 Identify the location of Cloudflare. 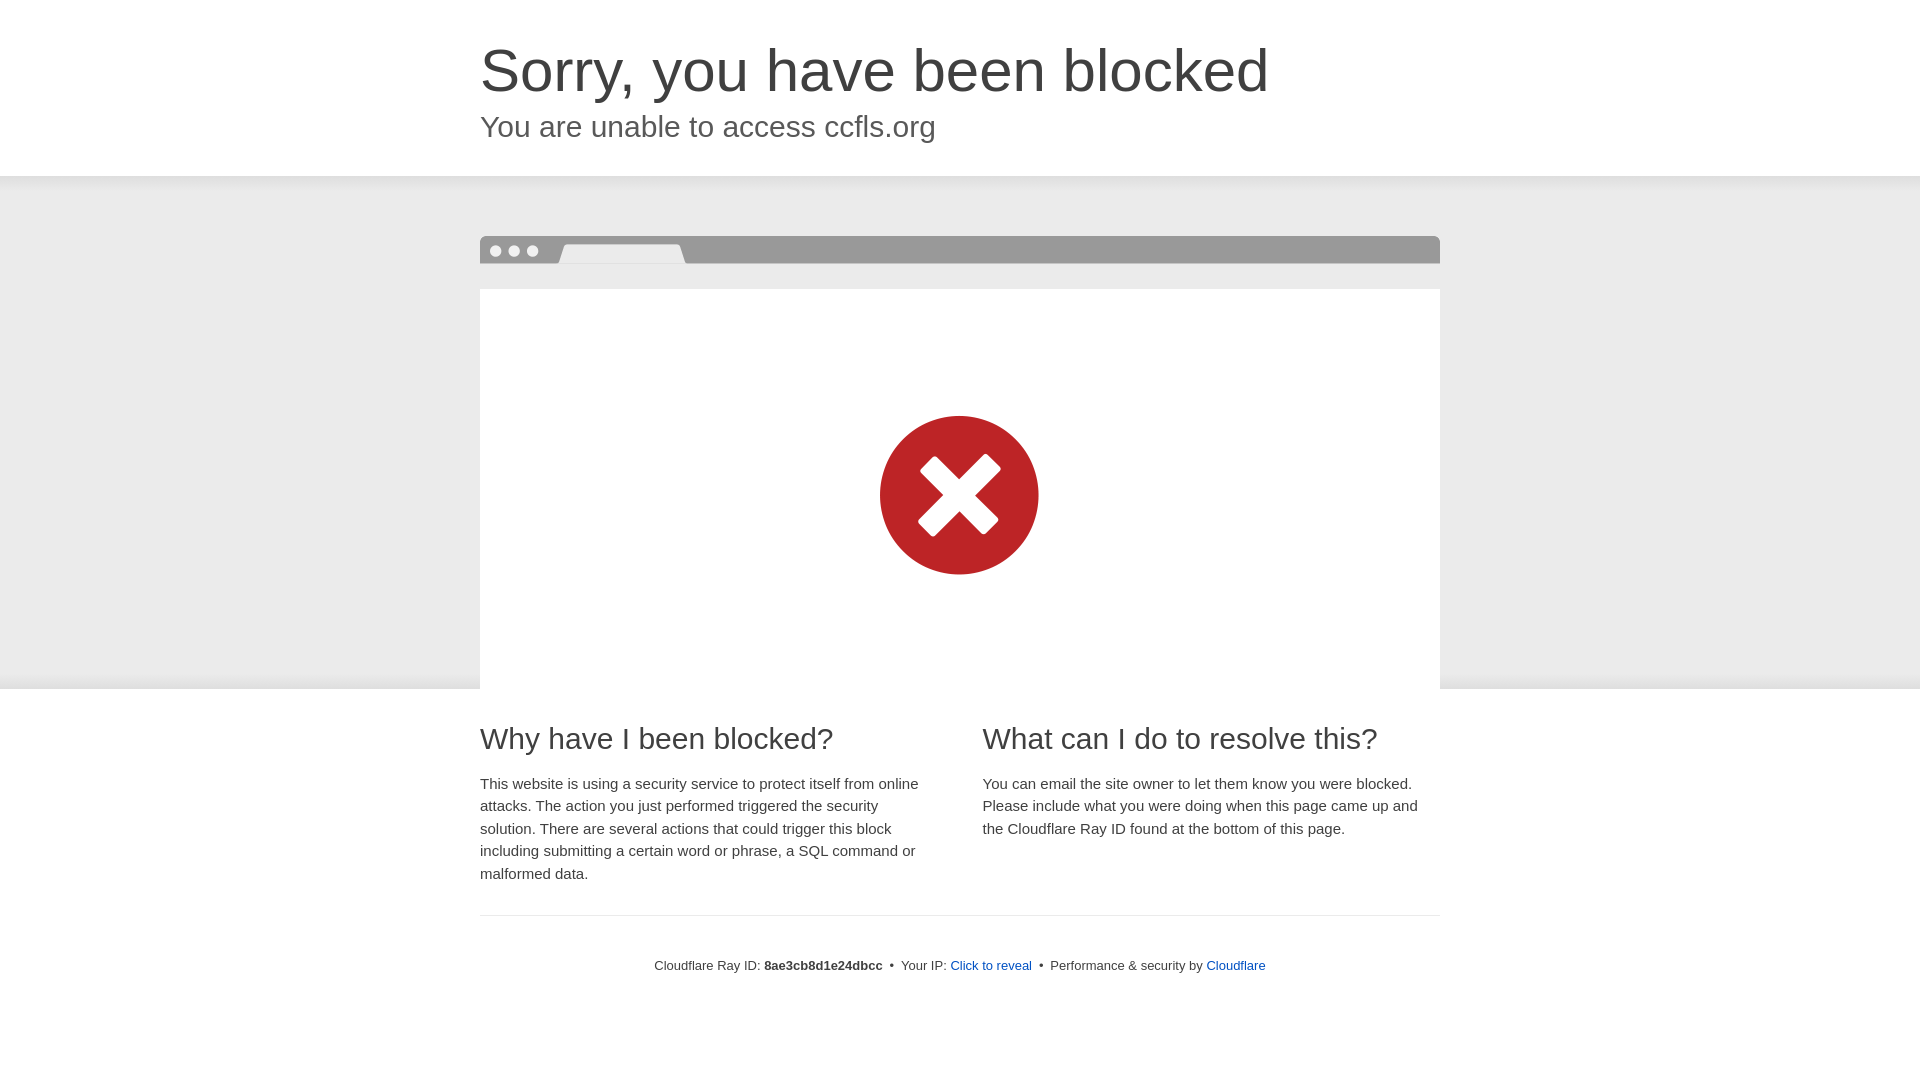
(1235, 965).